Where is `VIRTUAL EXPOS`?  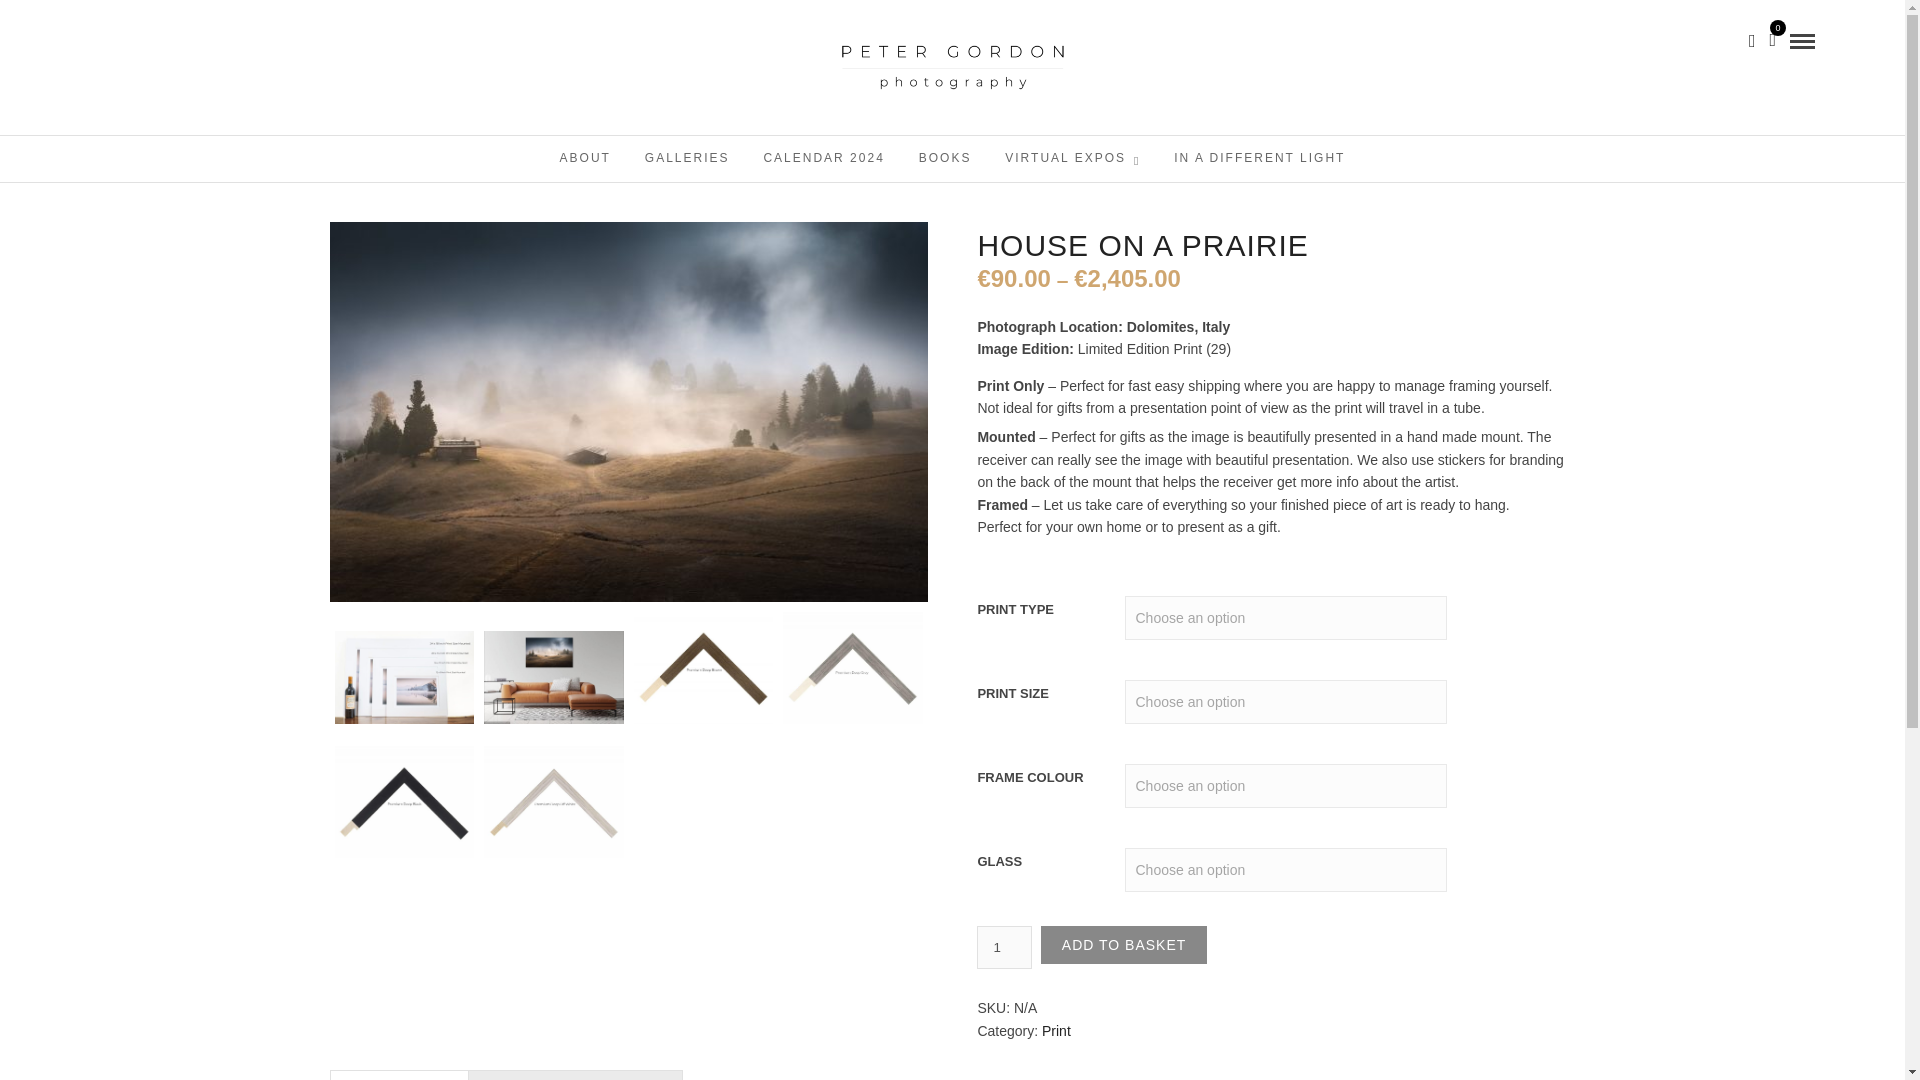 VIRTUAL EXPOS is located at coordinates (1072, 159).